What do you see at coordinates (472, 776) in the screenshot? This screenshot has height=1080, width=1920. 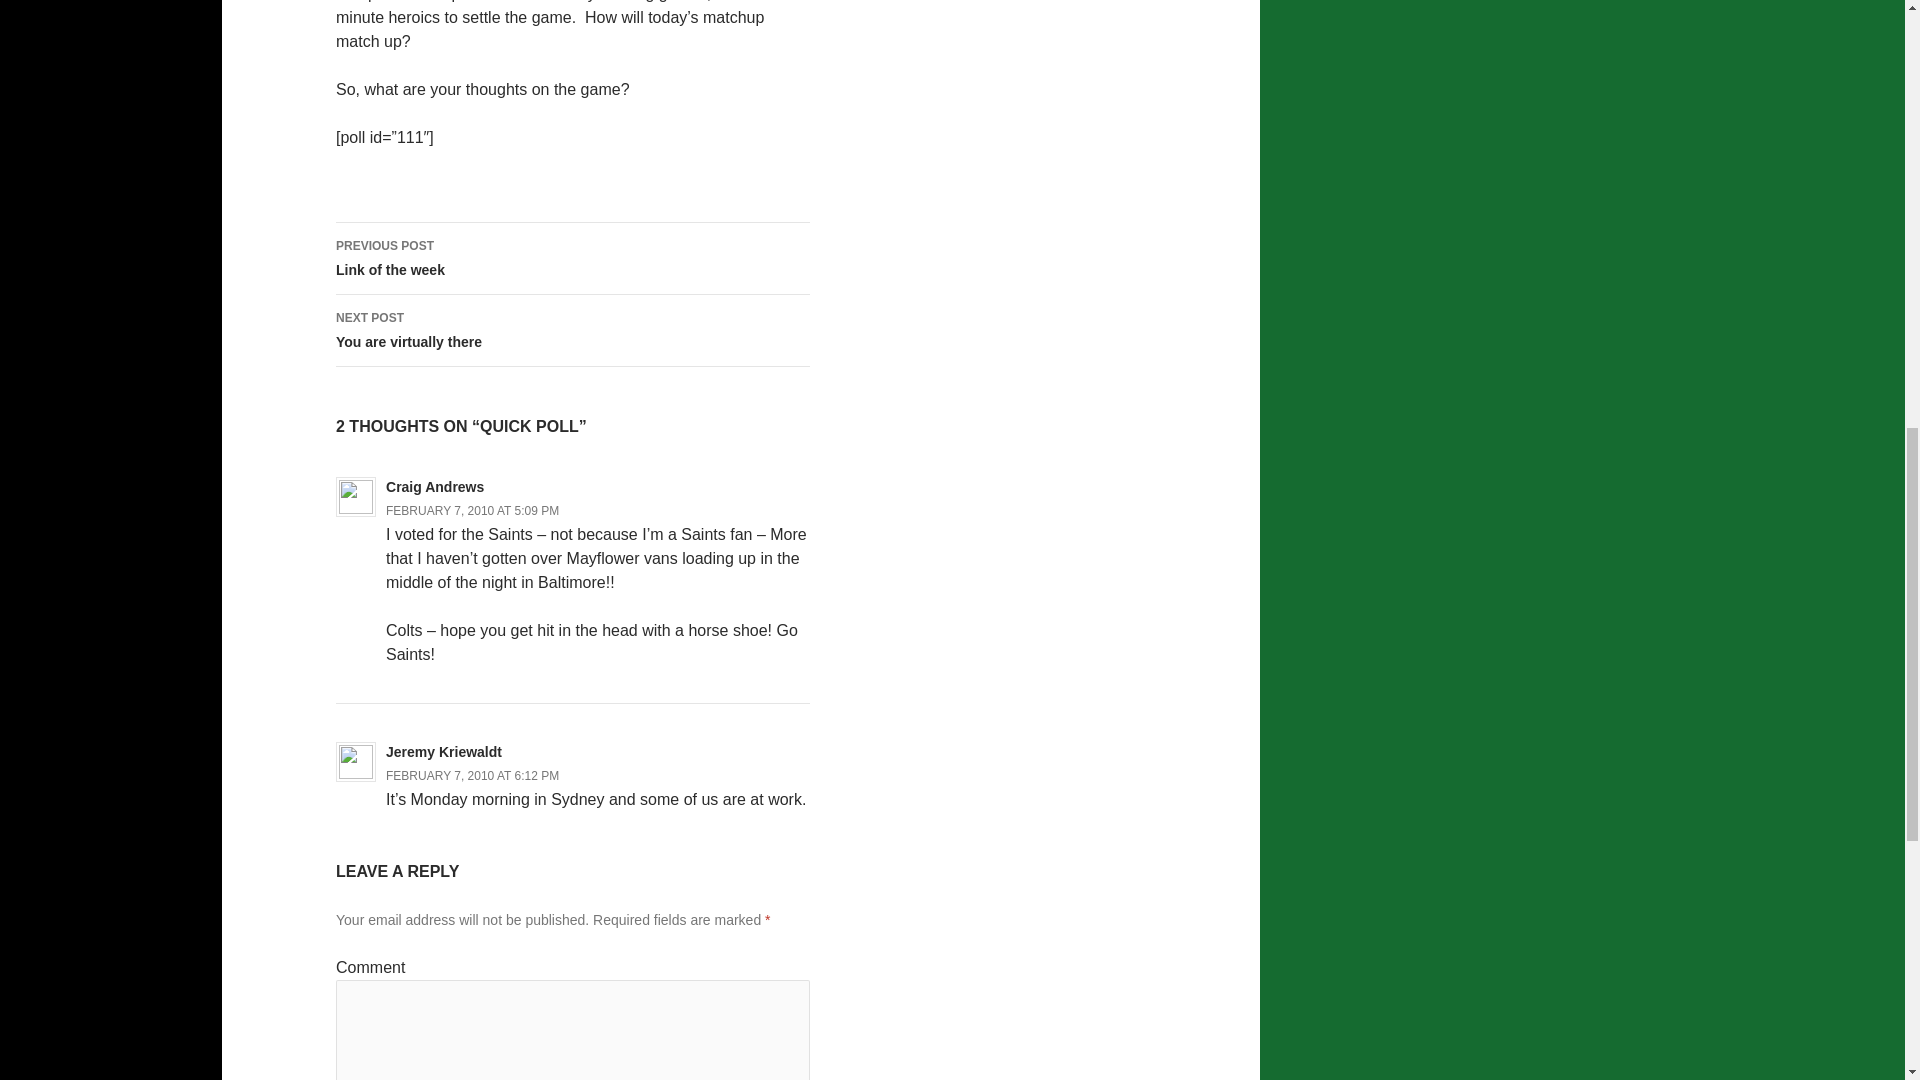 I see `FEBRUARY 7, 2010 AT 6:12 PM` at bounding box center [472, 776].